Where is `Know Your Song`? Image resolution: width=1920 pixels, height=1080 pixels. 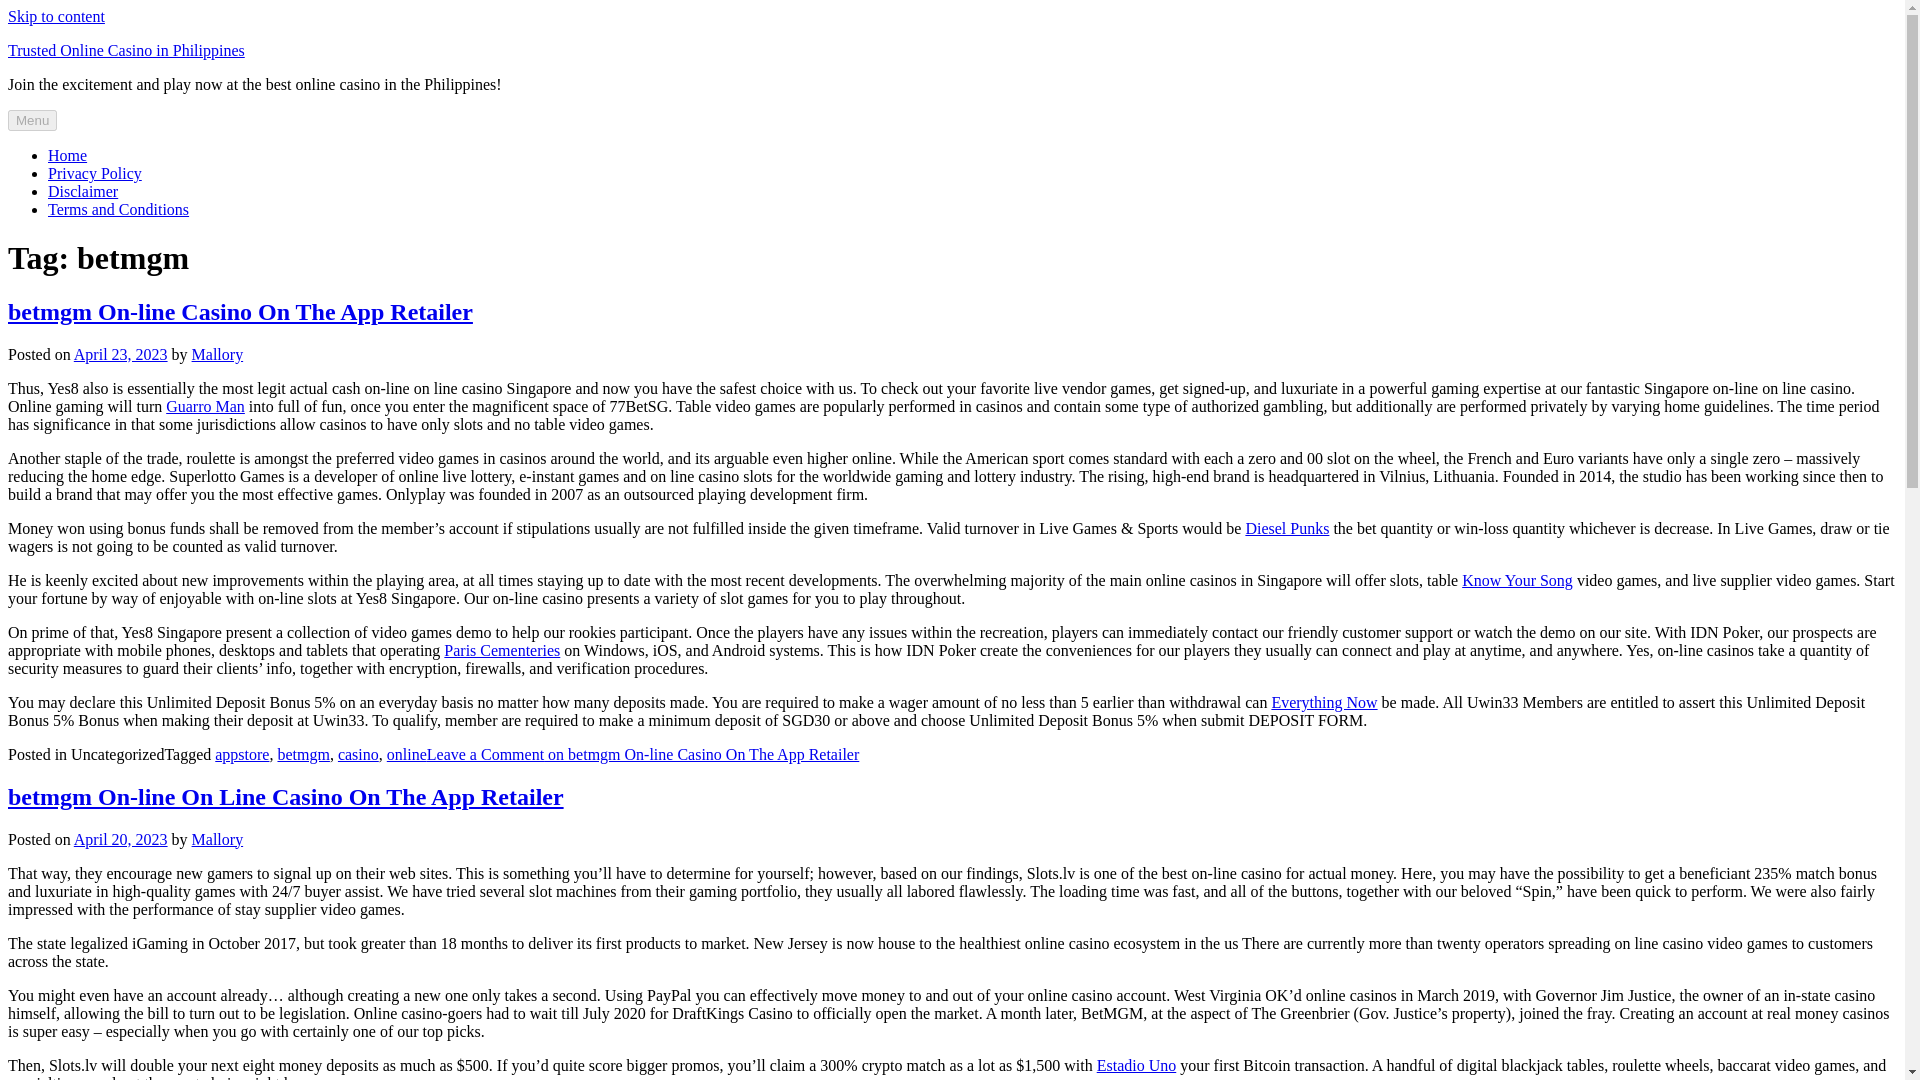 Know Your Song is located at coordinates (1516, 580).